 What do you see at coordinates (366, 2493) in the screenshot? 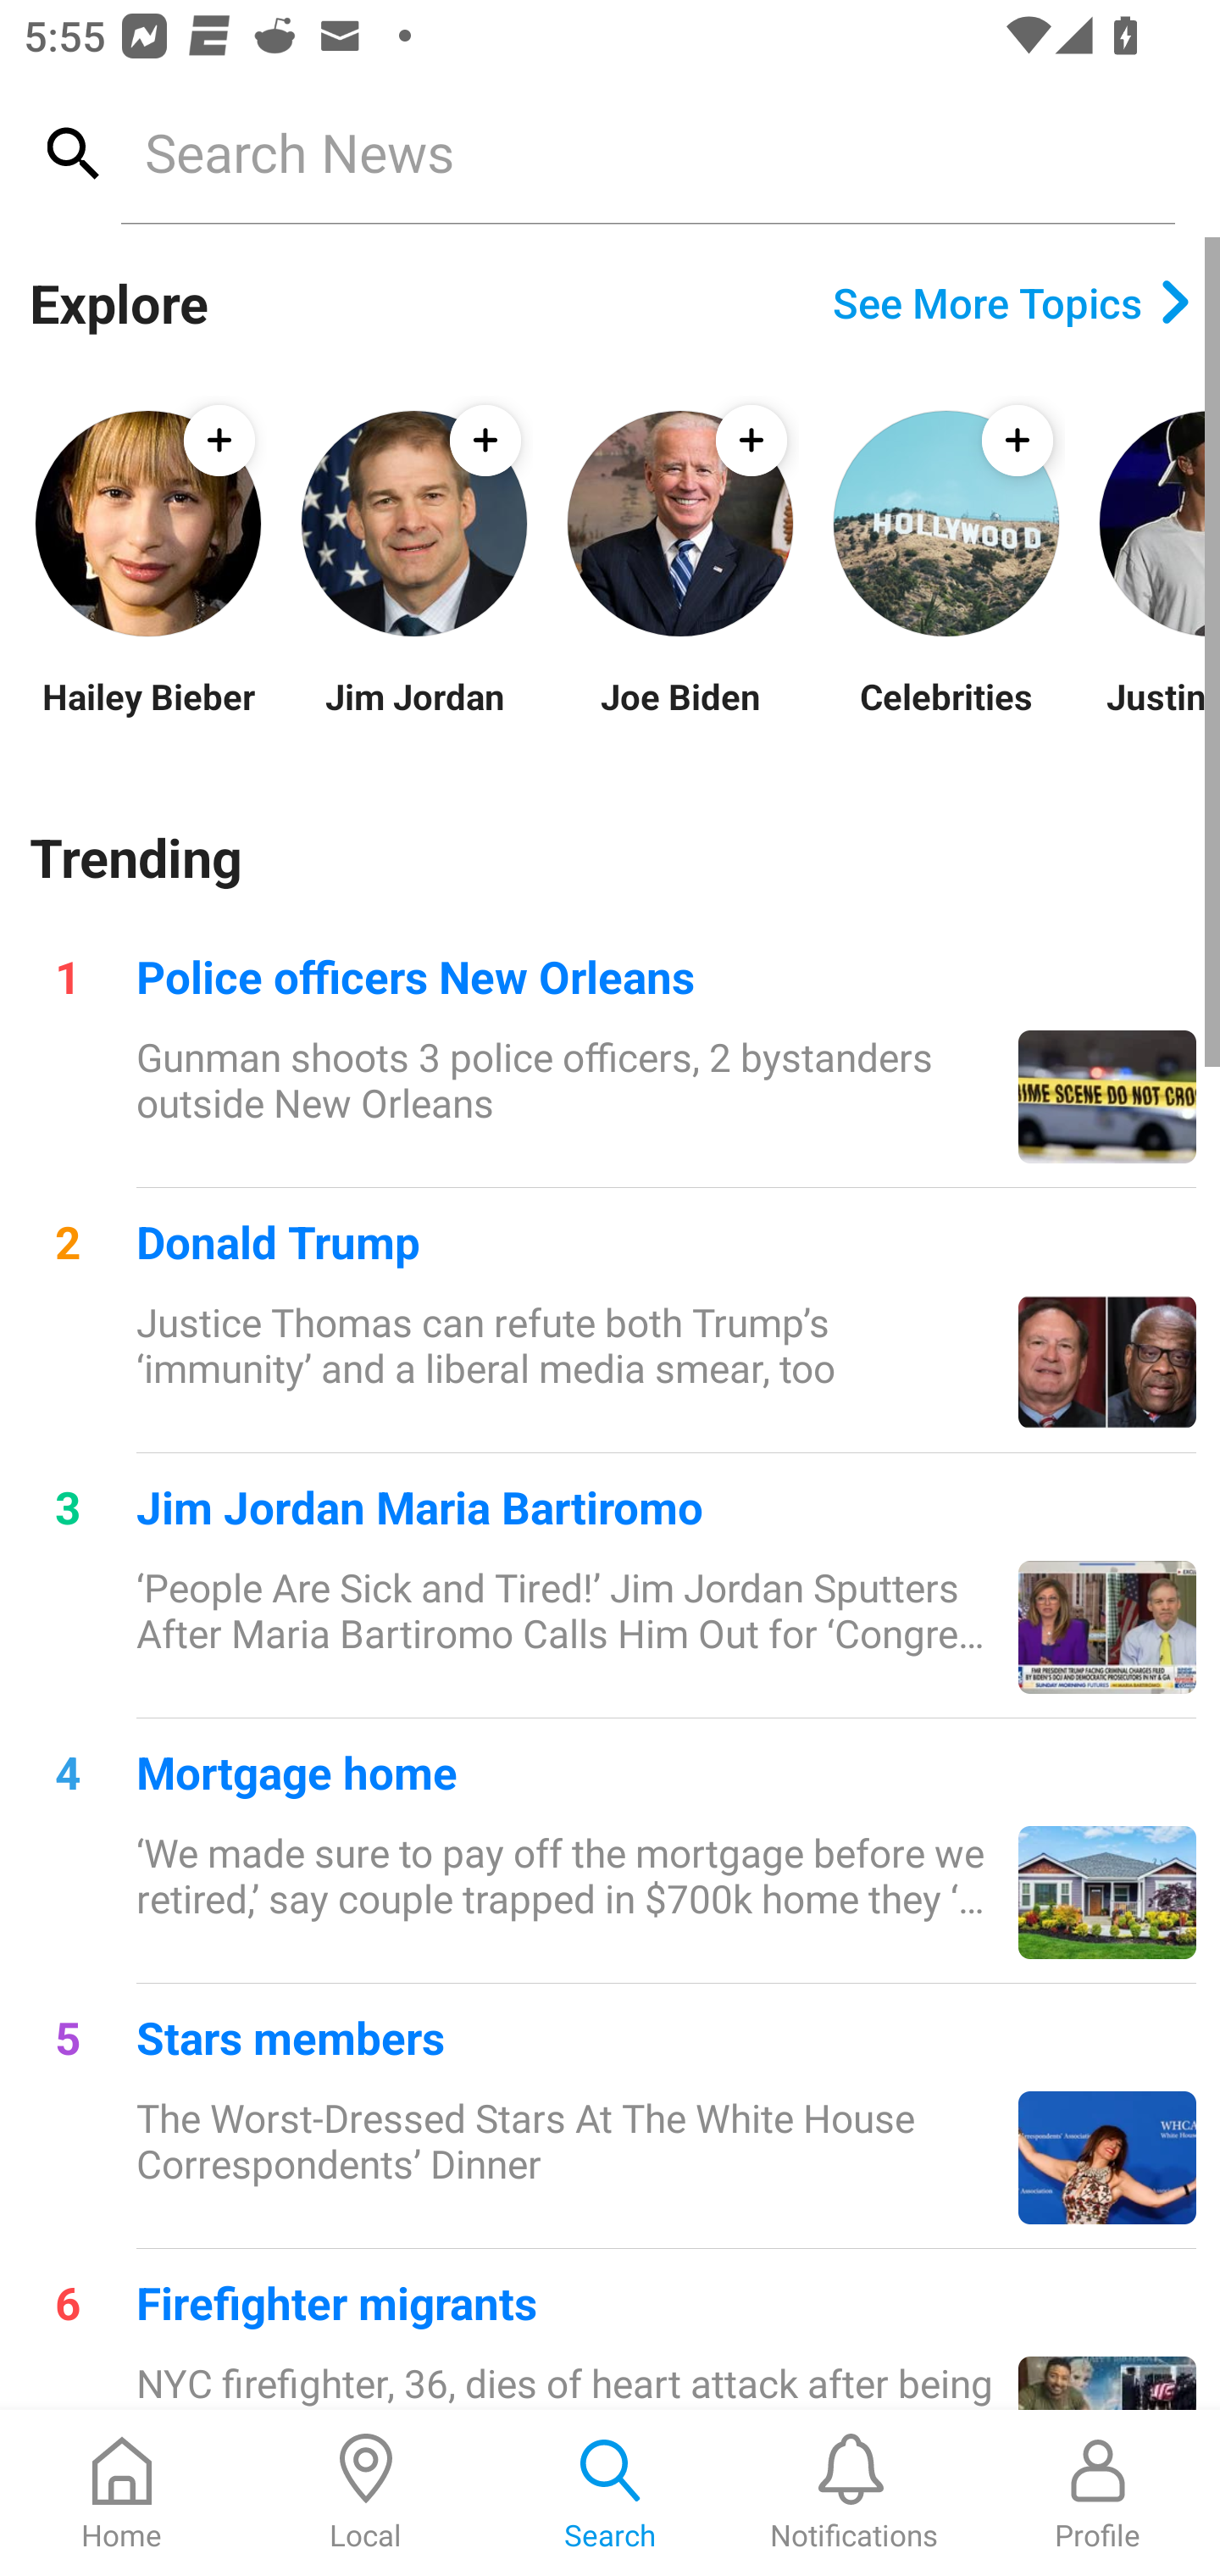
I see `Local` at bounding box center [366, 2493].